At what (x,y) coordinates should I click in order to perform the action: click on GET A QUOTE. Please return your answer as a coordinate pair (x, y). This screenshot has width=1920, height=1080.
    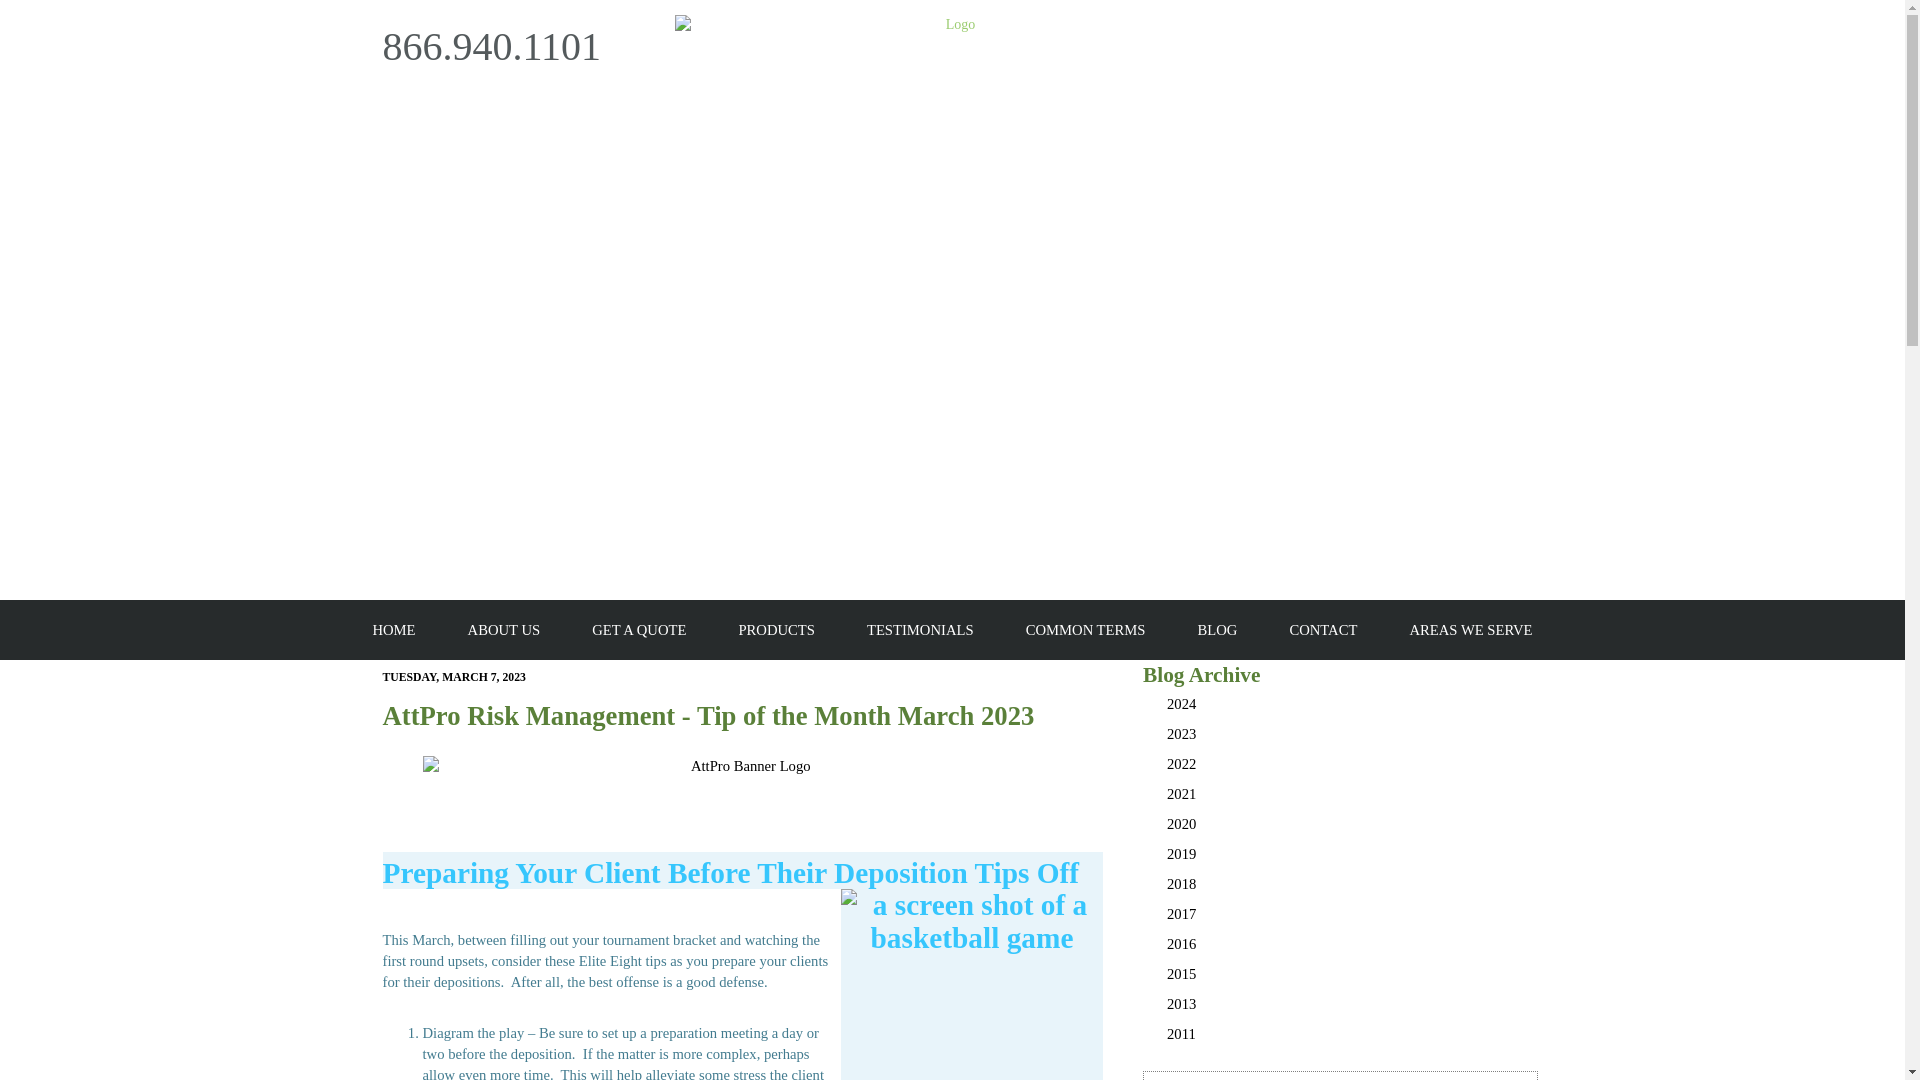
    Looking at the image, I should click on (638, 630).